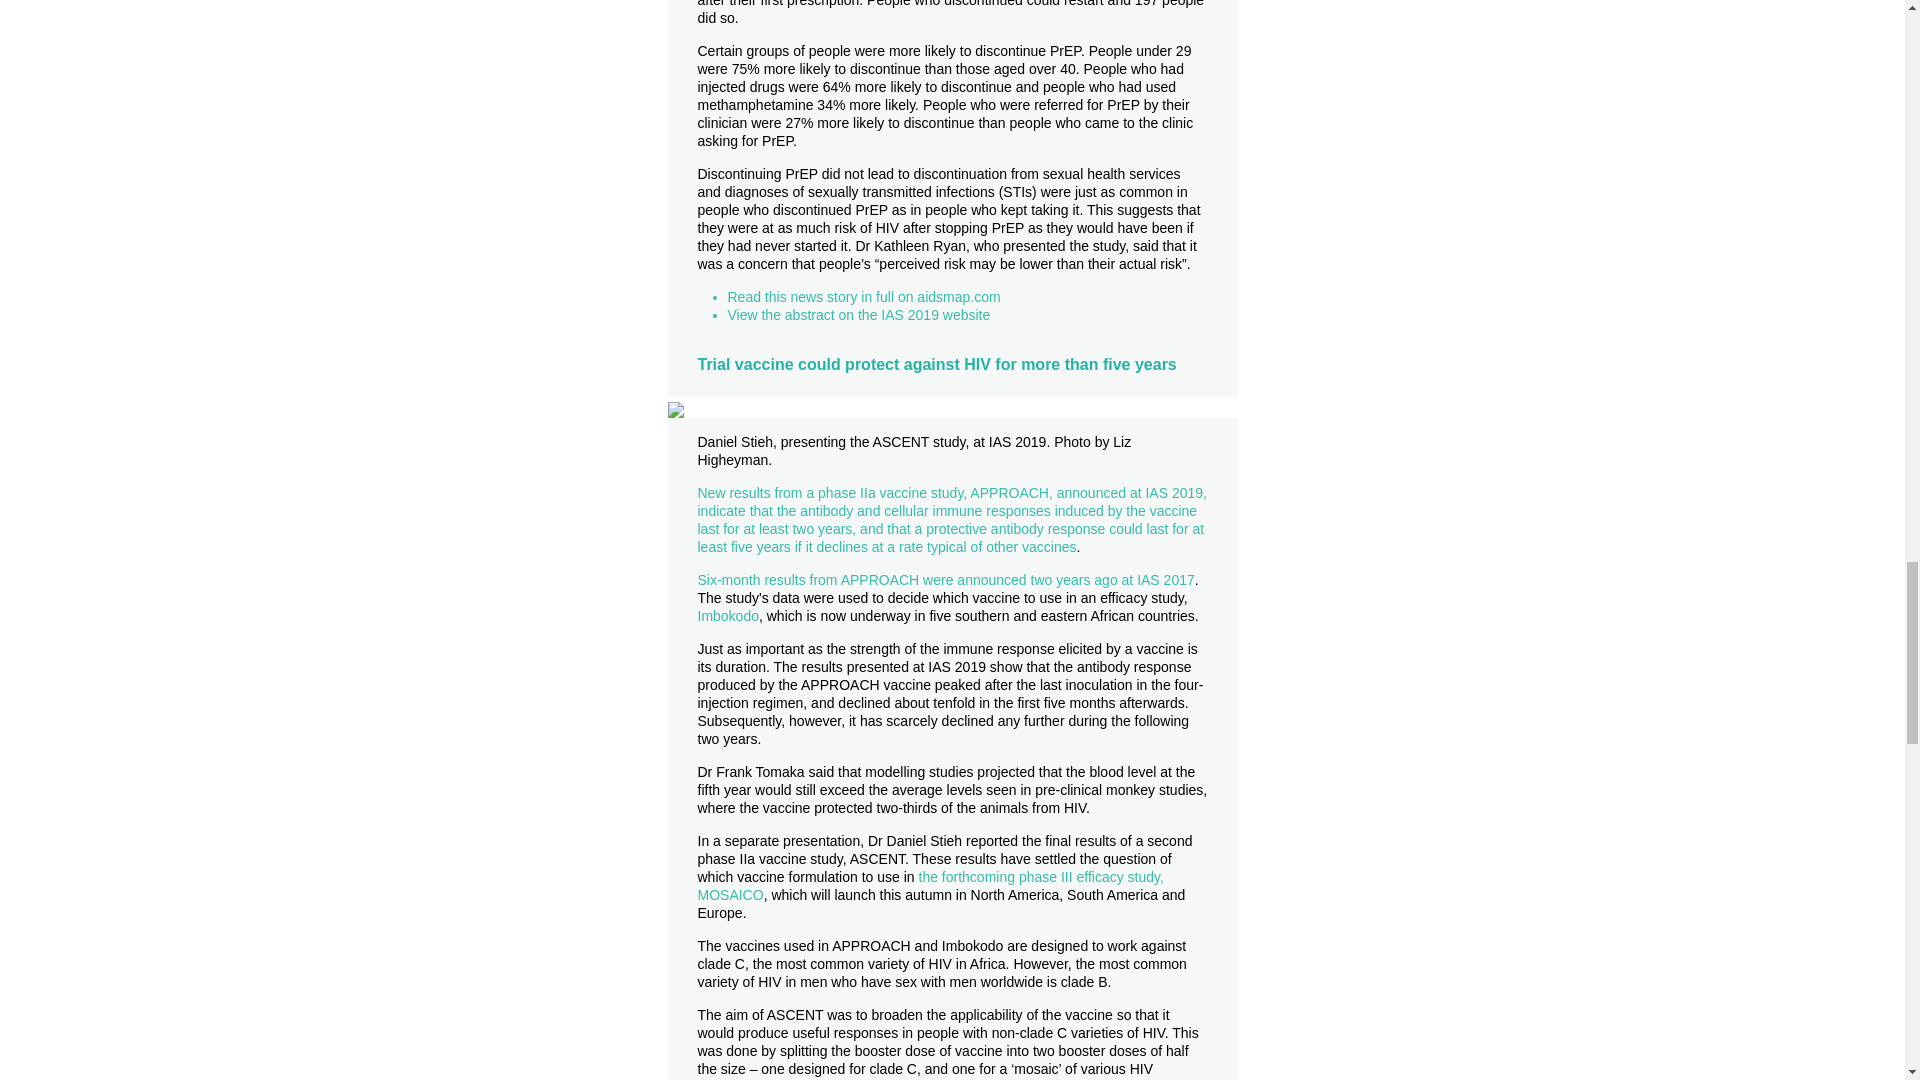  I want to click on Imbokodo, so click(728, 616).